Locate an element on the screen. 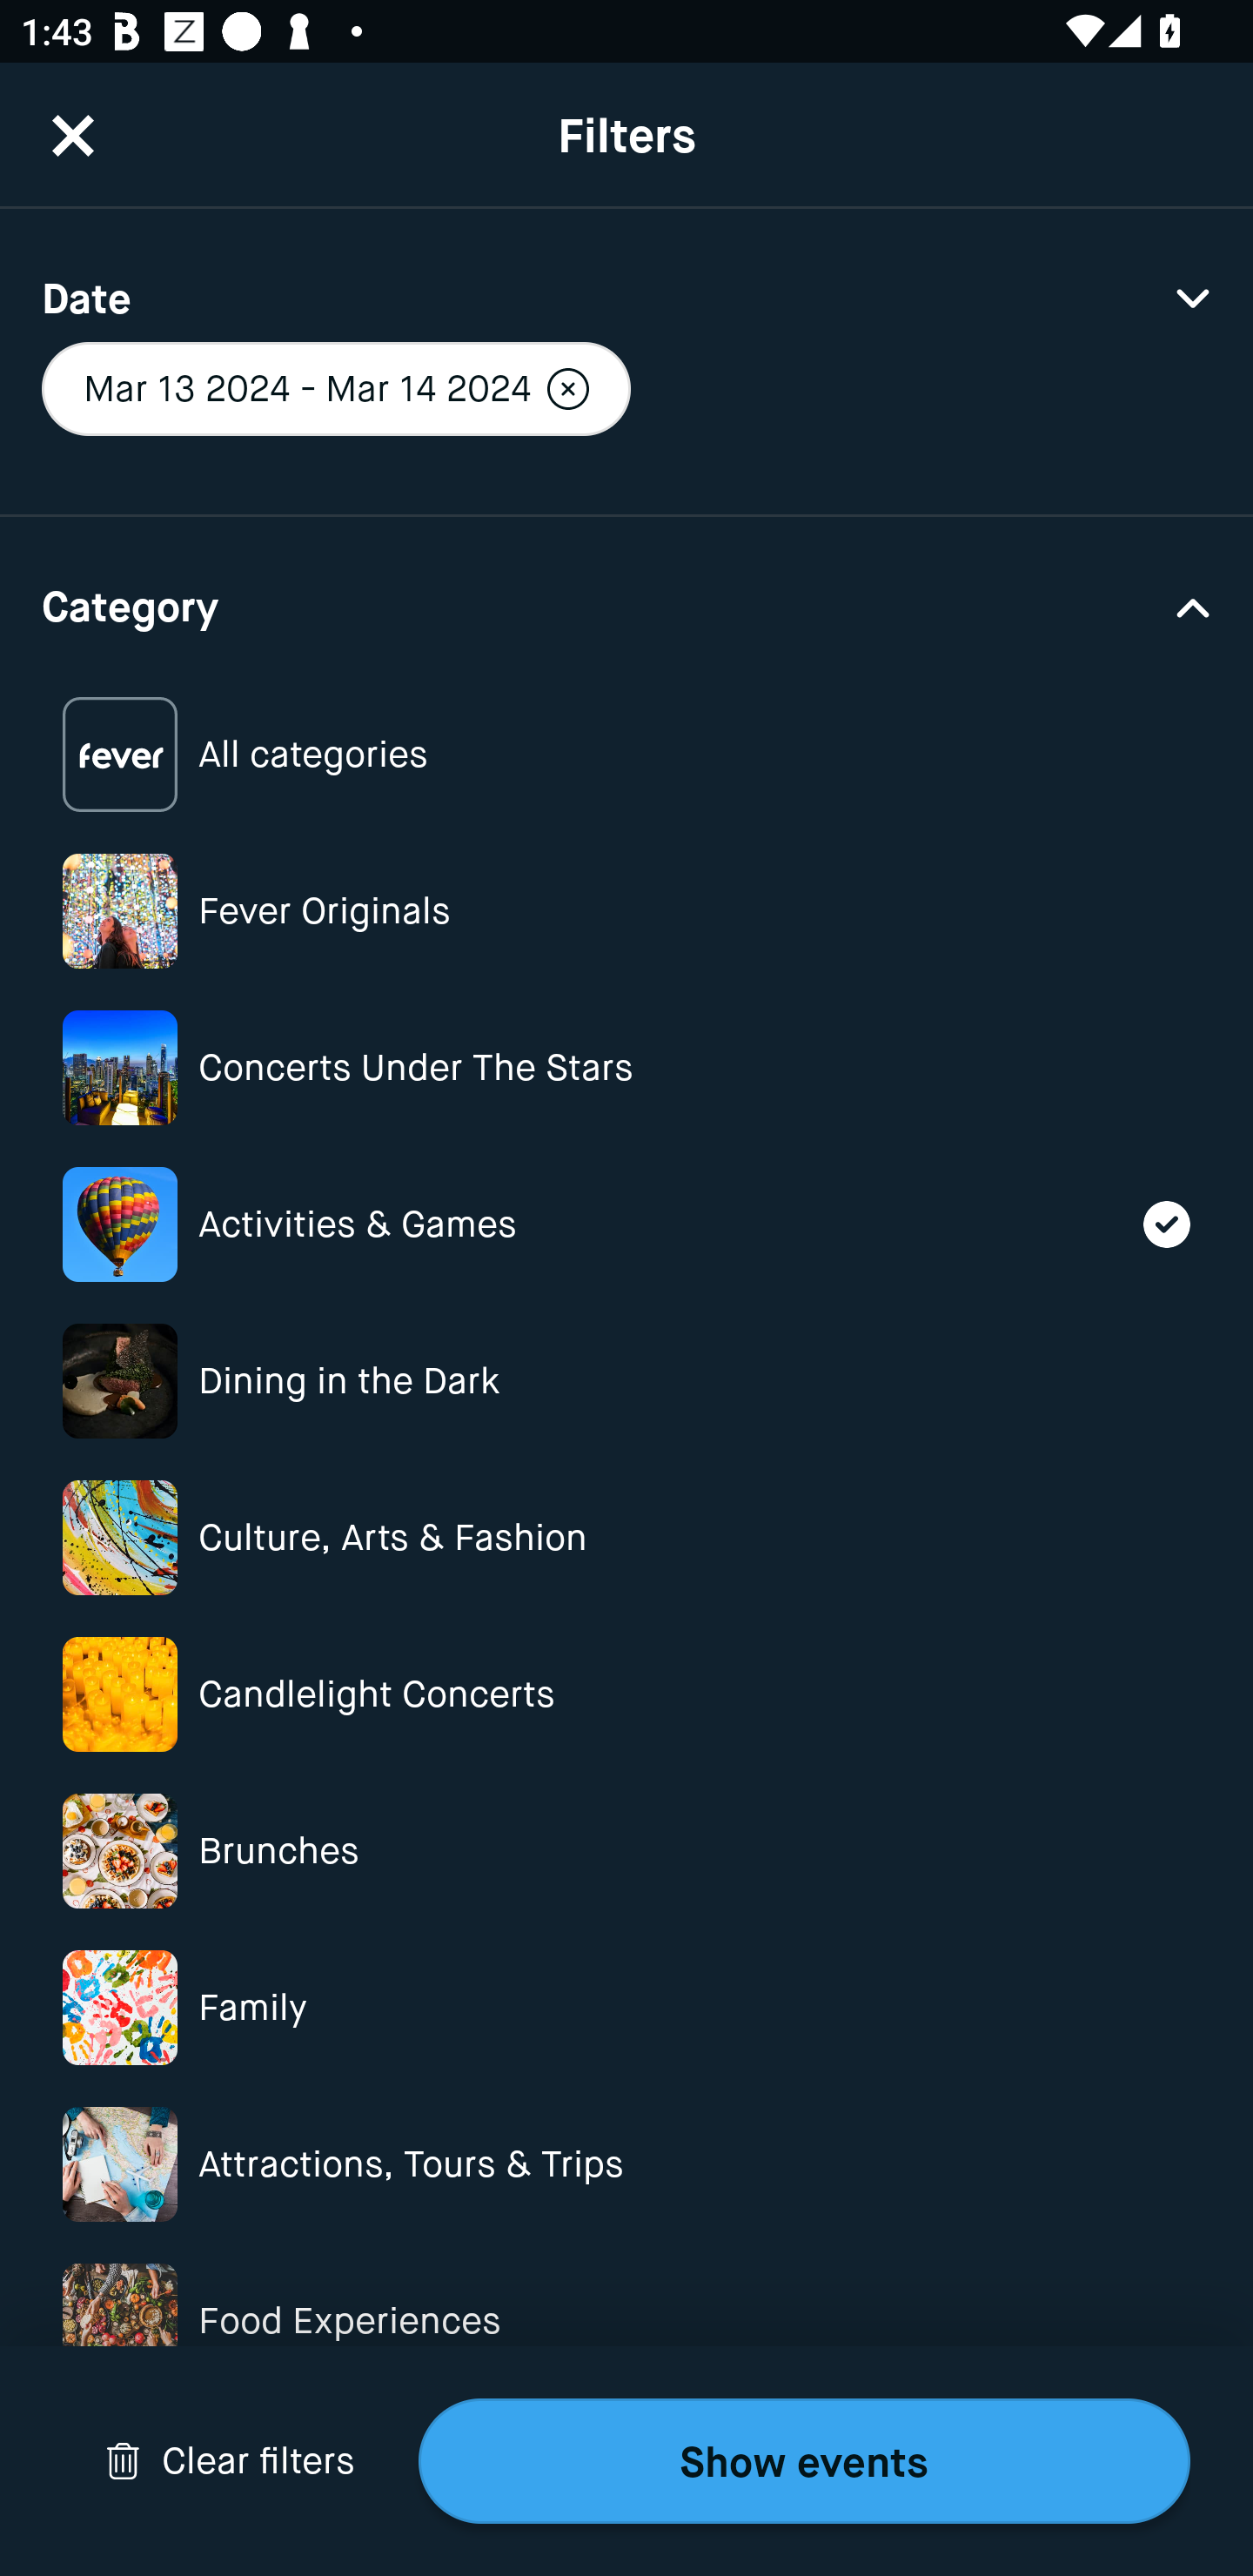 This screenshot has height=2576, width=1253. Category Image Dining in the Dark is located at coordinates (626, 1380).